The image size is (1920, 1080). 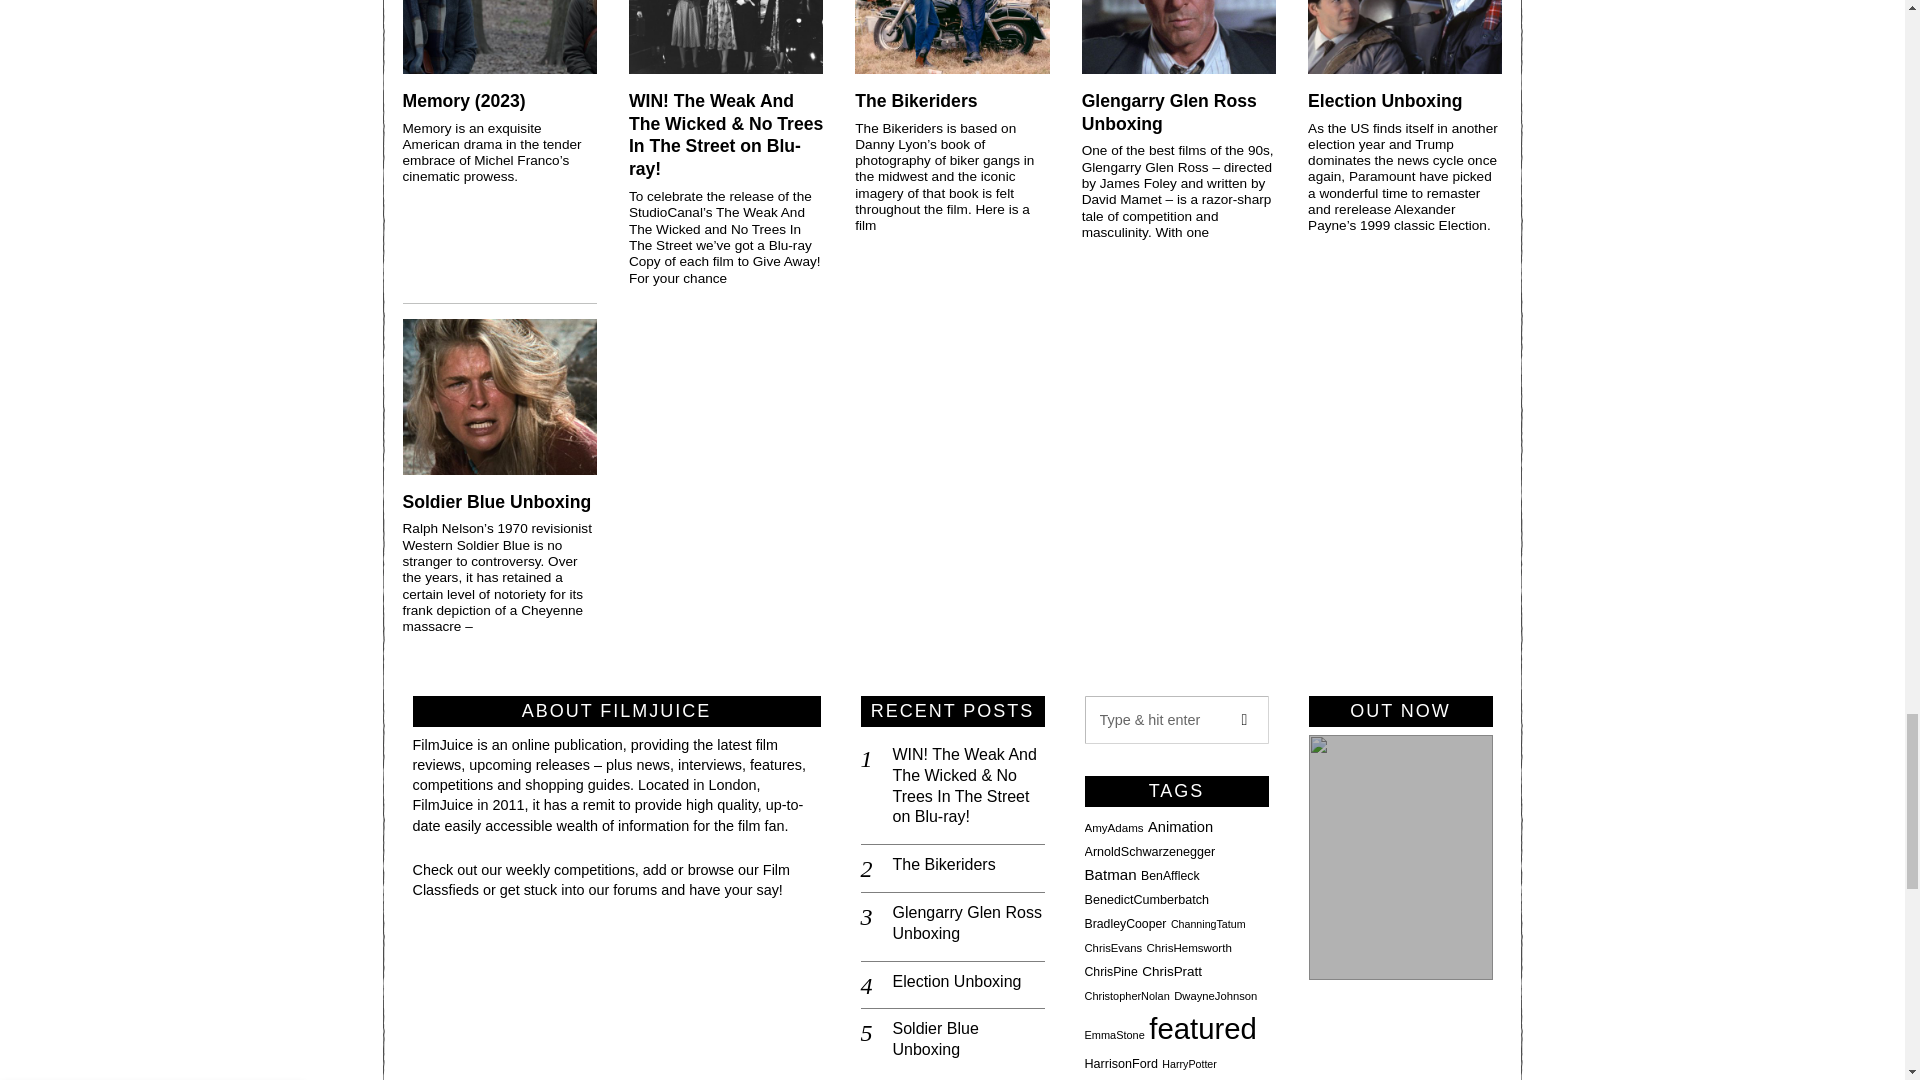 What do you see at coordinates (1243, 720) in the screenshot?
I see `Go` at bounding box center [1243, 720].